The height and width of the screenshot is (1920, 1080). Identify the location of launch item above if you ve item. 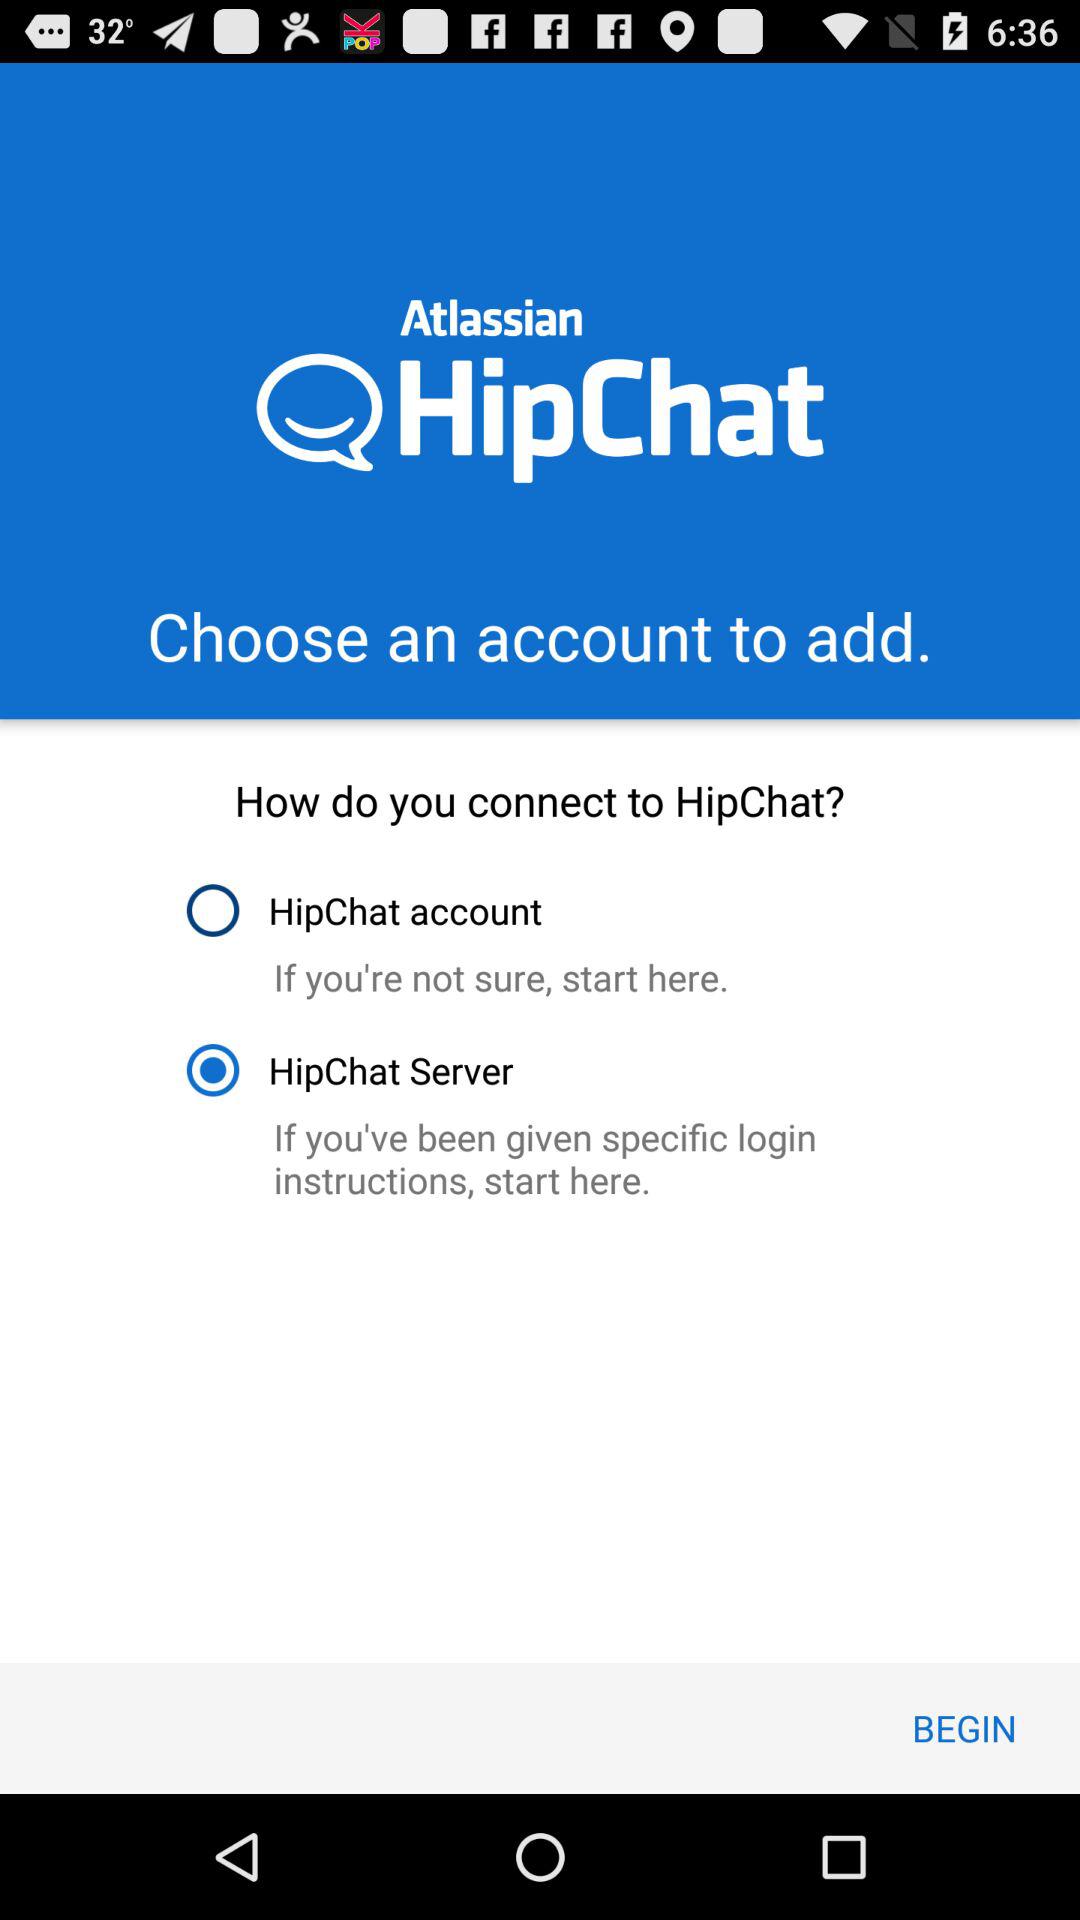
(348, 1070).